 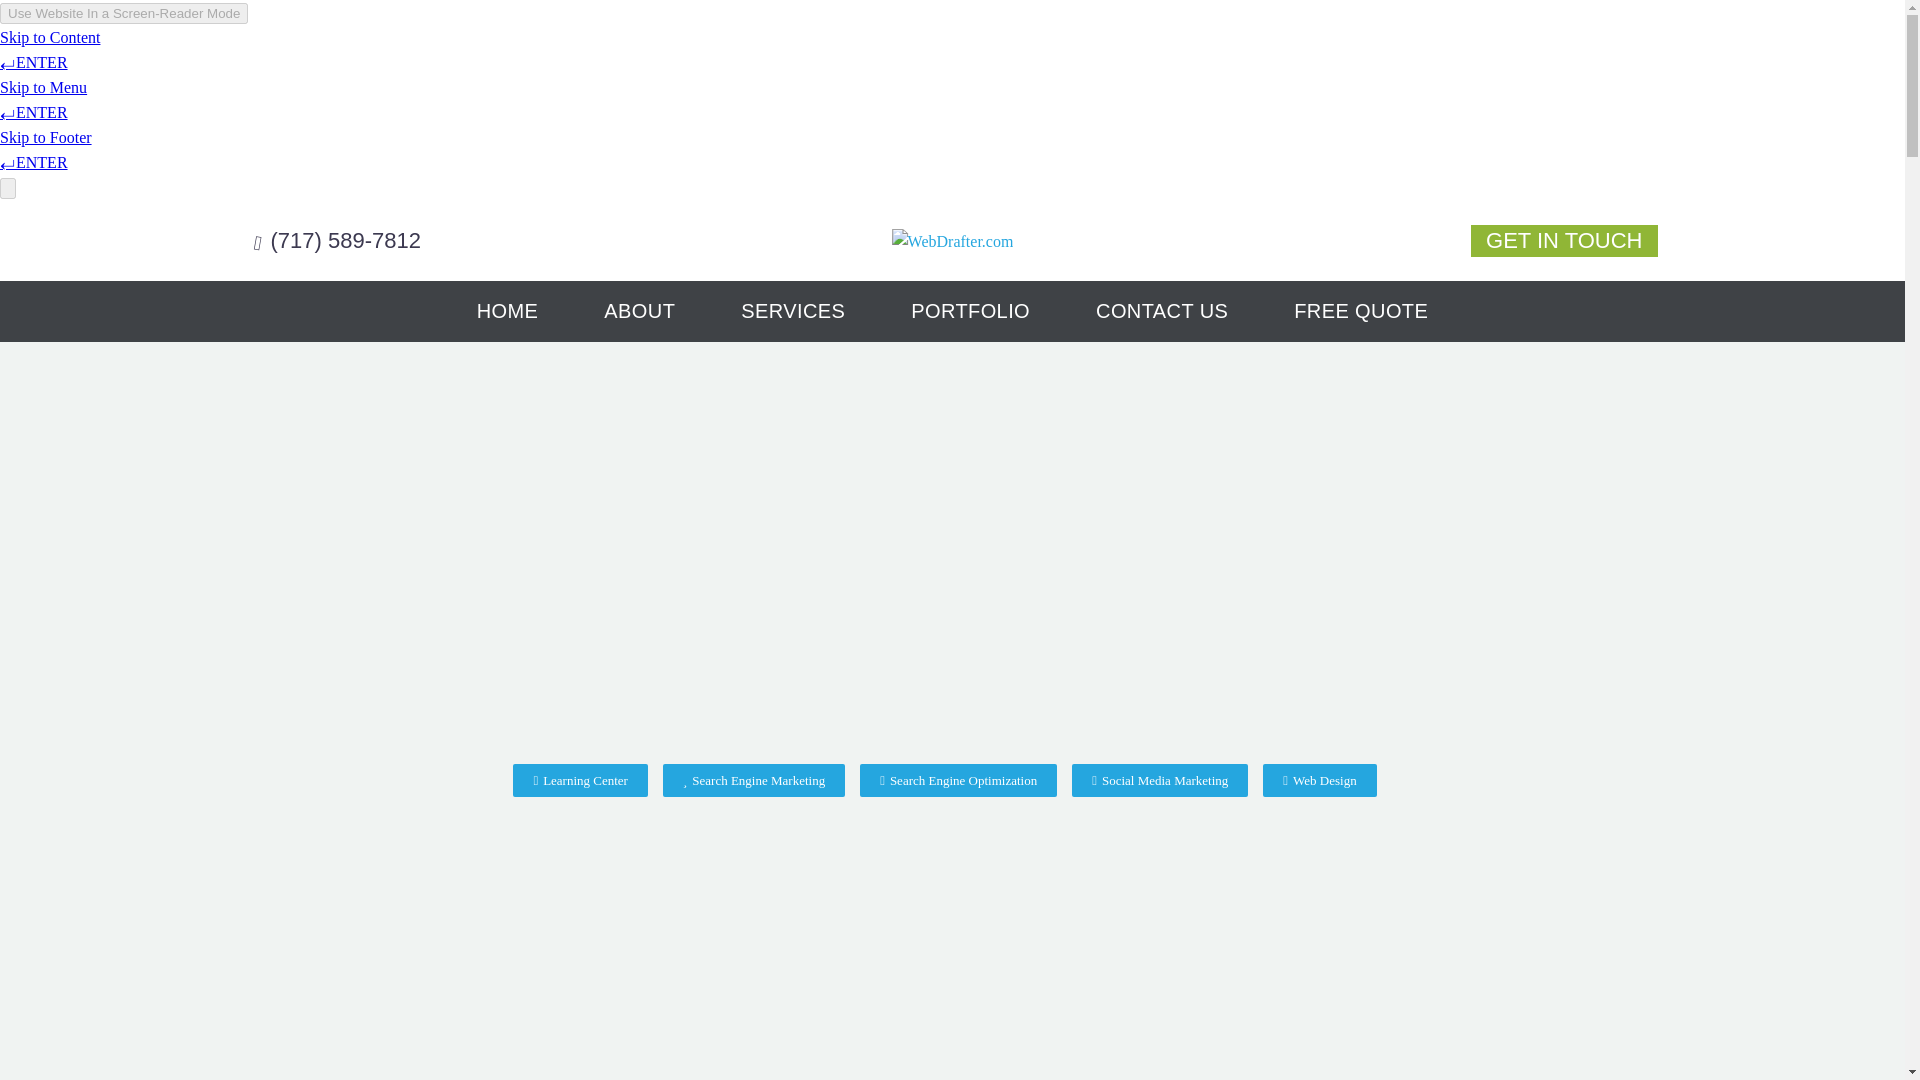 I want to click on ABOUT, so click(x=639, y=312).